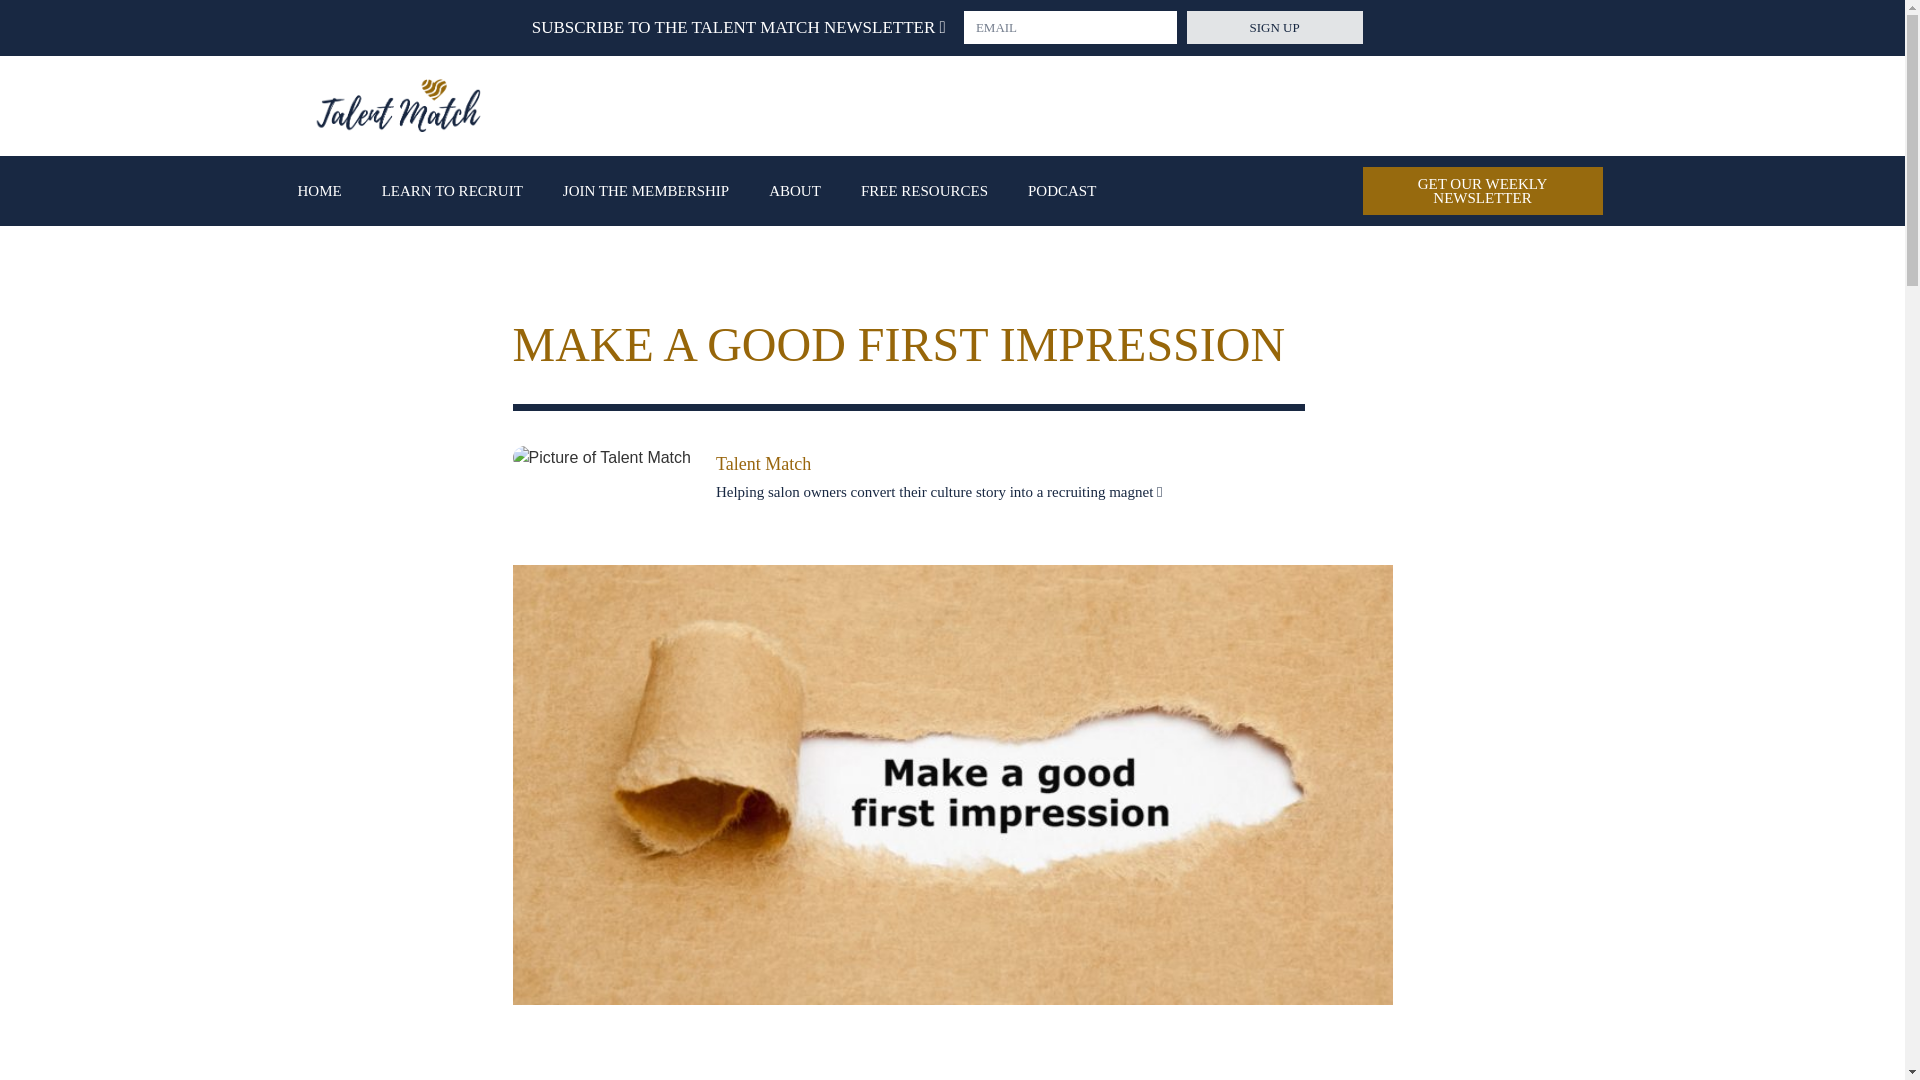  What do you see at coordinates (924, 190) in the screenshot?
I see `FREE RESOURCES` at bounding box center [924, 190].